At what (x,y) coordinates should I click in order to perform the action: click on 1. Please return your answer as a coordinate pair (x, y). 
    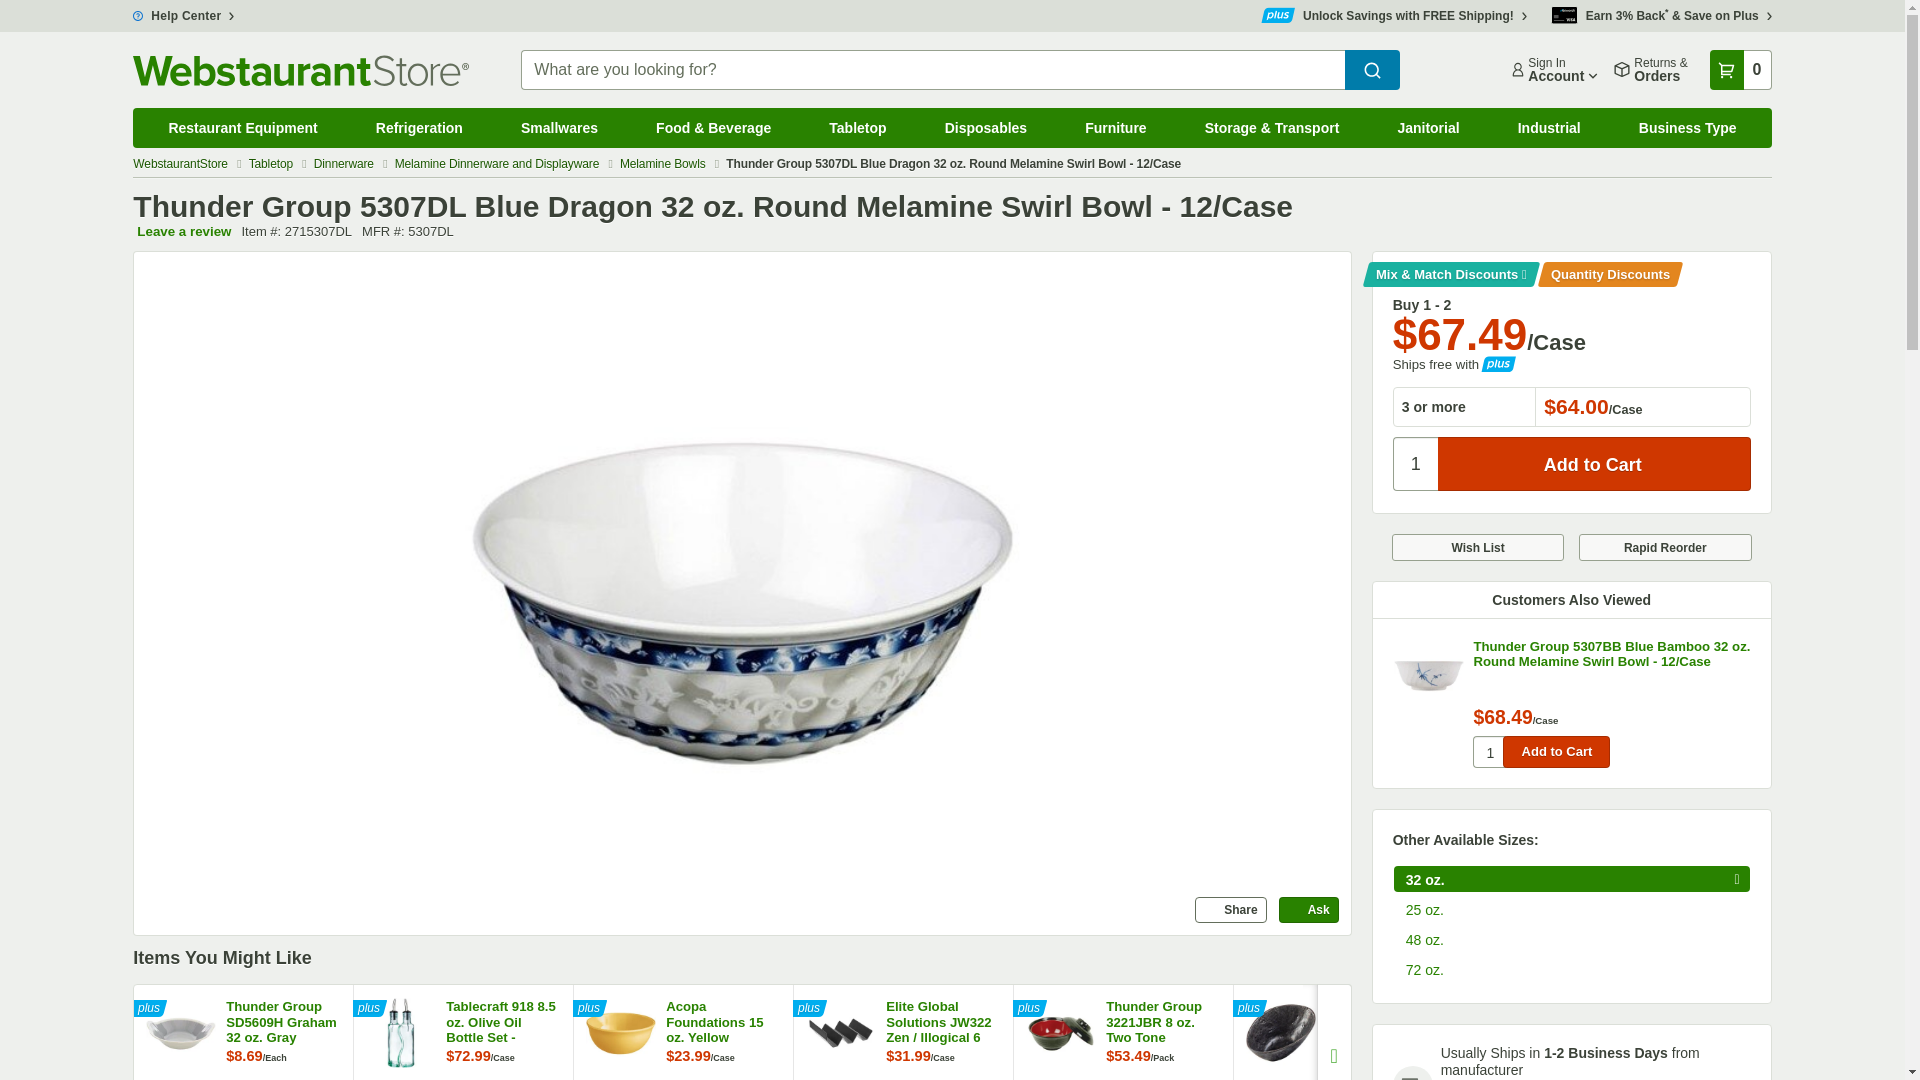
    Looking at the image, I should click on (1488, 751).